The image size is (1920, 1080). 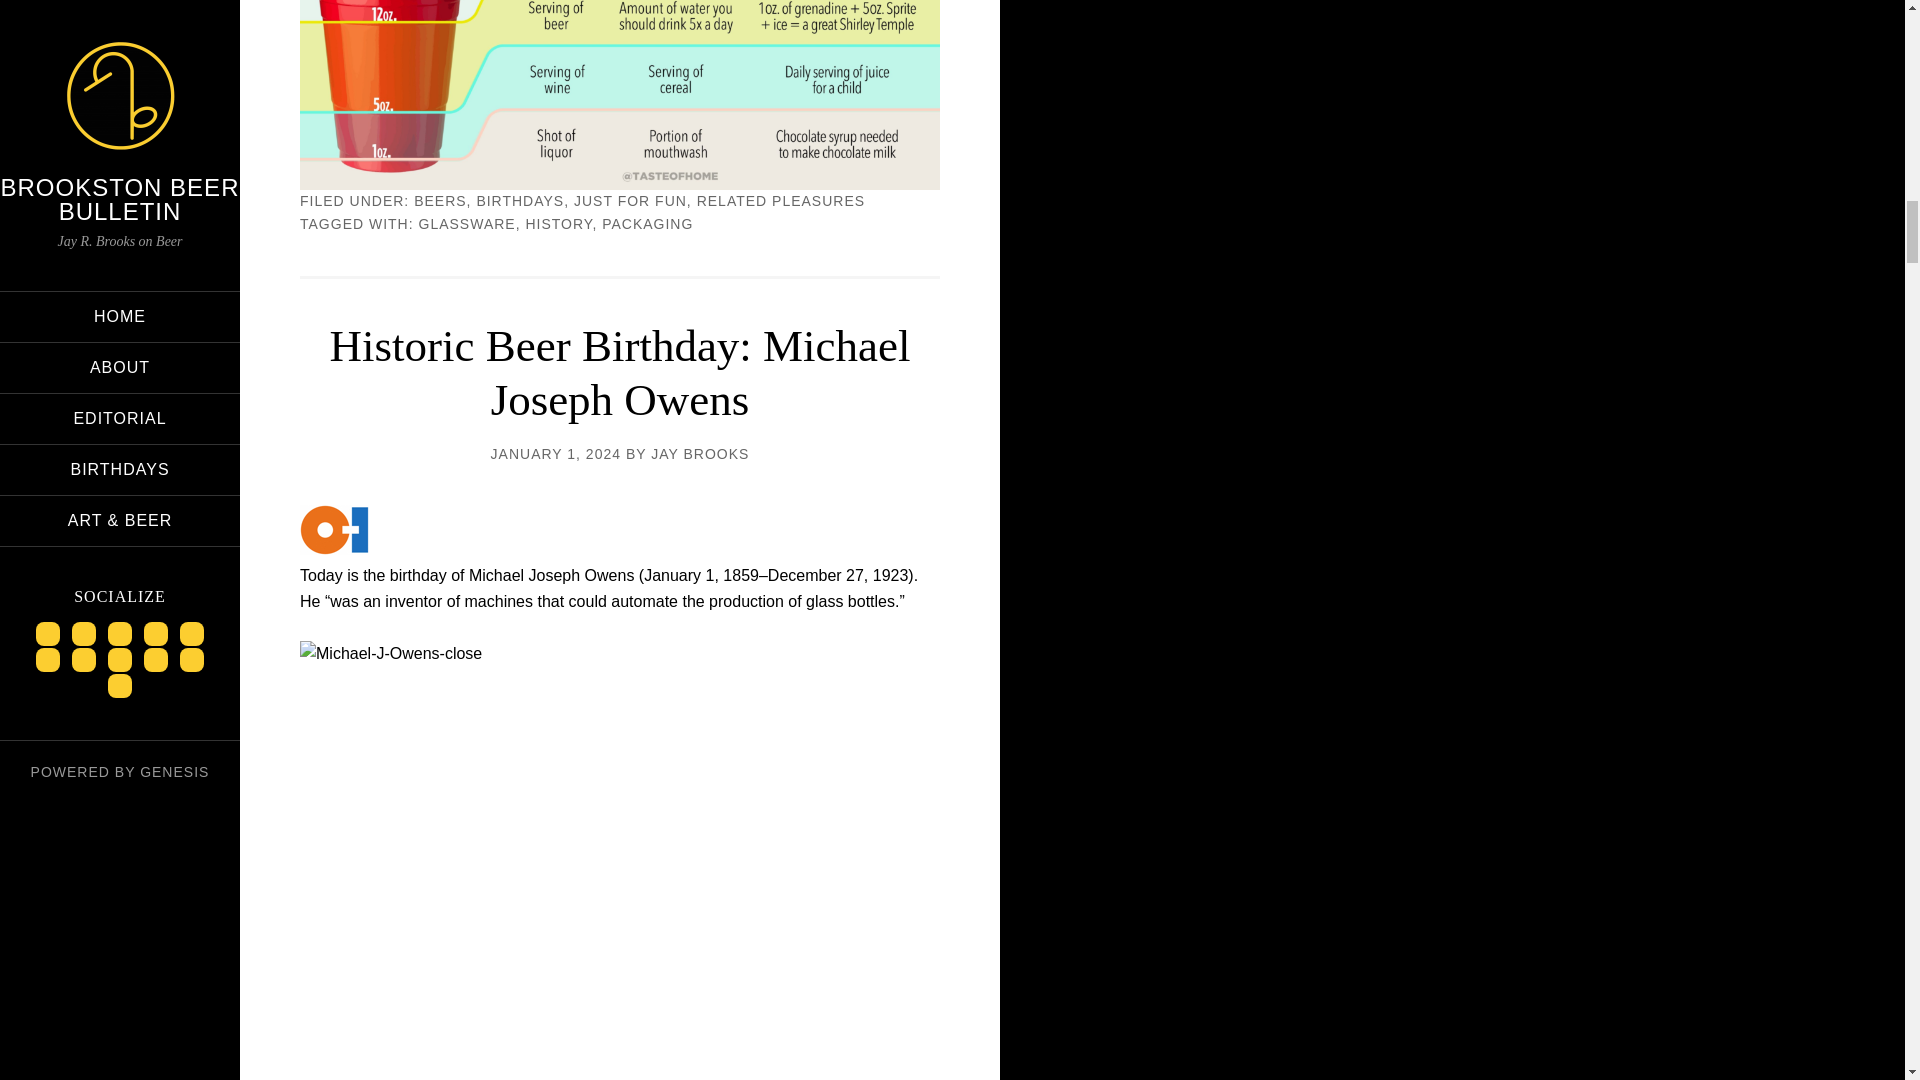 What do you see at coordinates (520, 201) in the screenshot?
I see `BIRTHDAYS` at bounding box center [520, 201].